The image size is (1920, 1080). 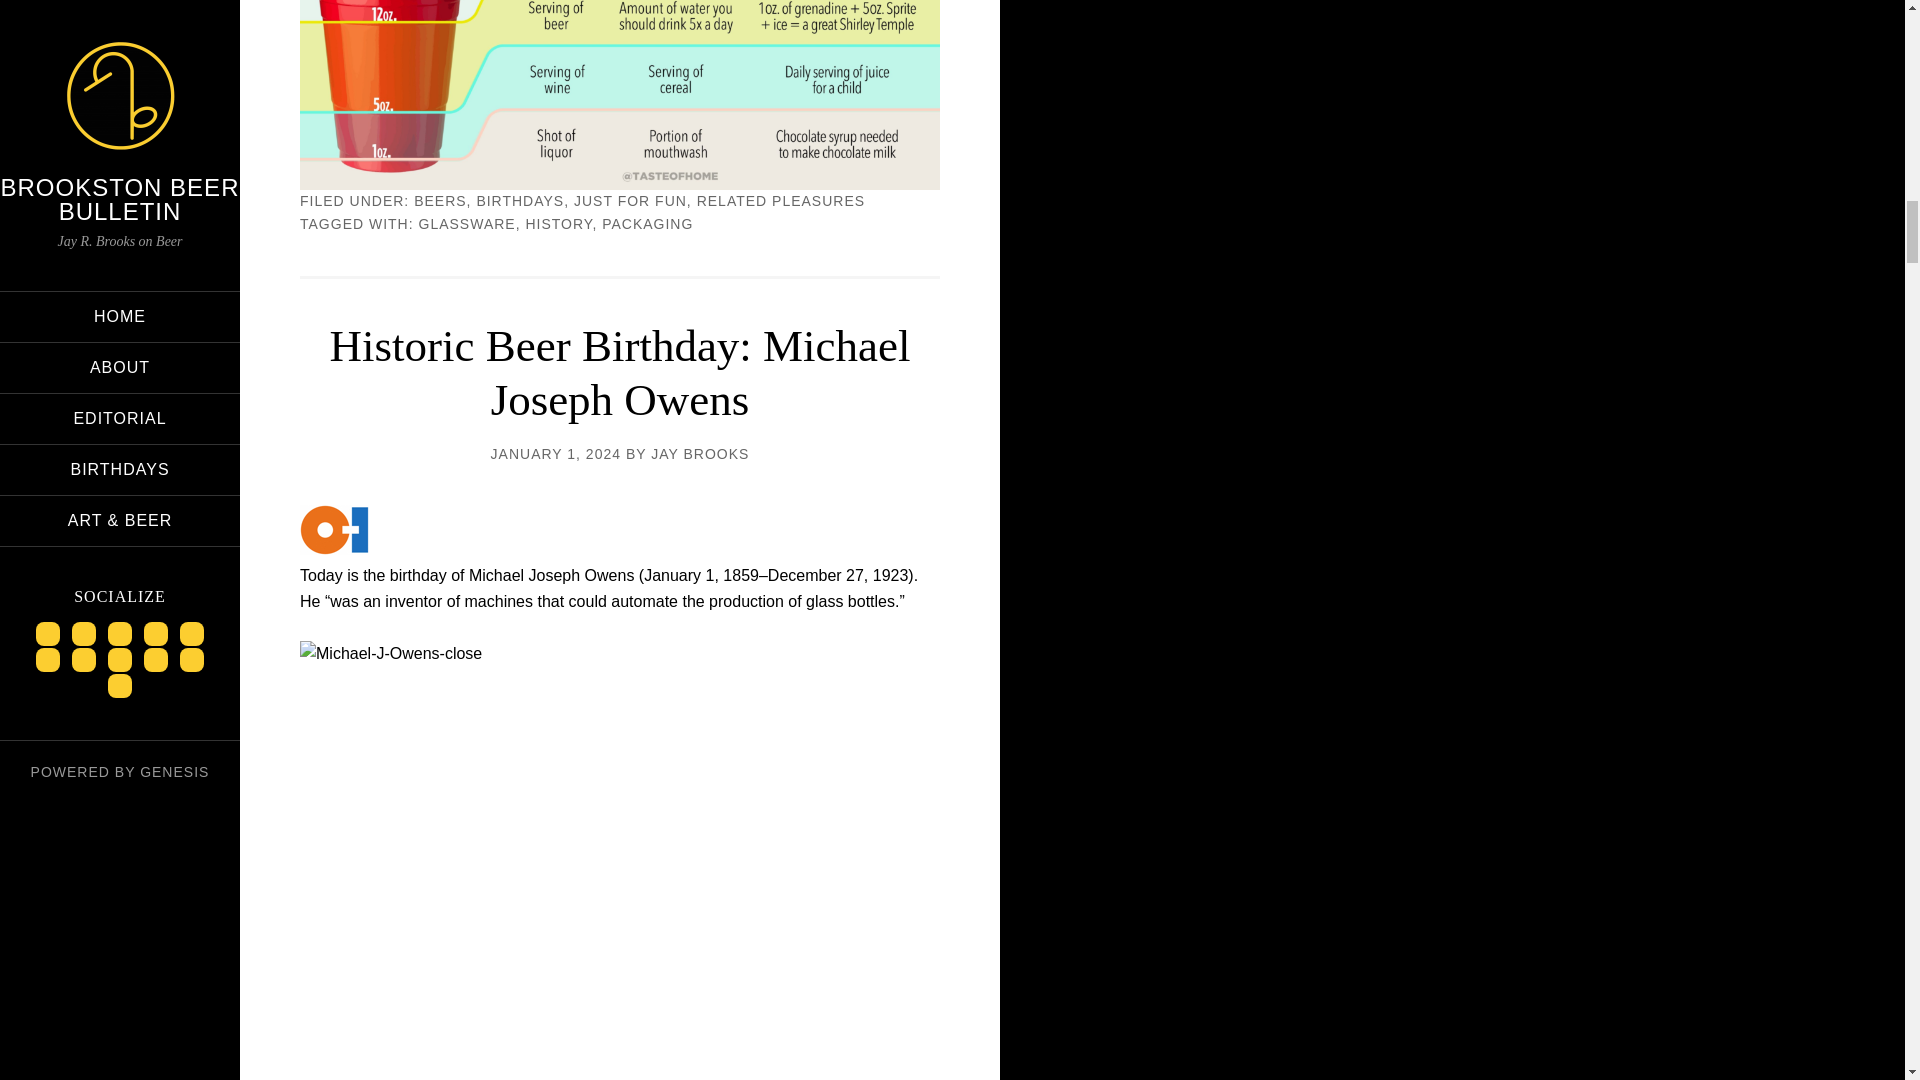 What do you see at coordinates (520, 201) in the screenshot?
I see `BIRTHDAYS` at bounding box center [520, 201].